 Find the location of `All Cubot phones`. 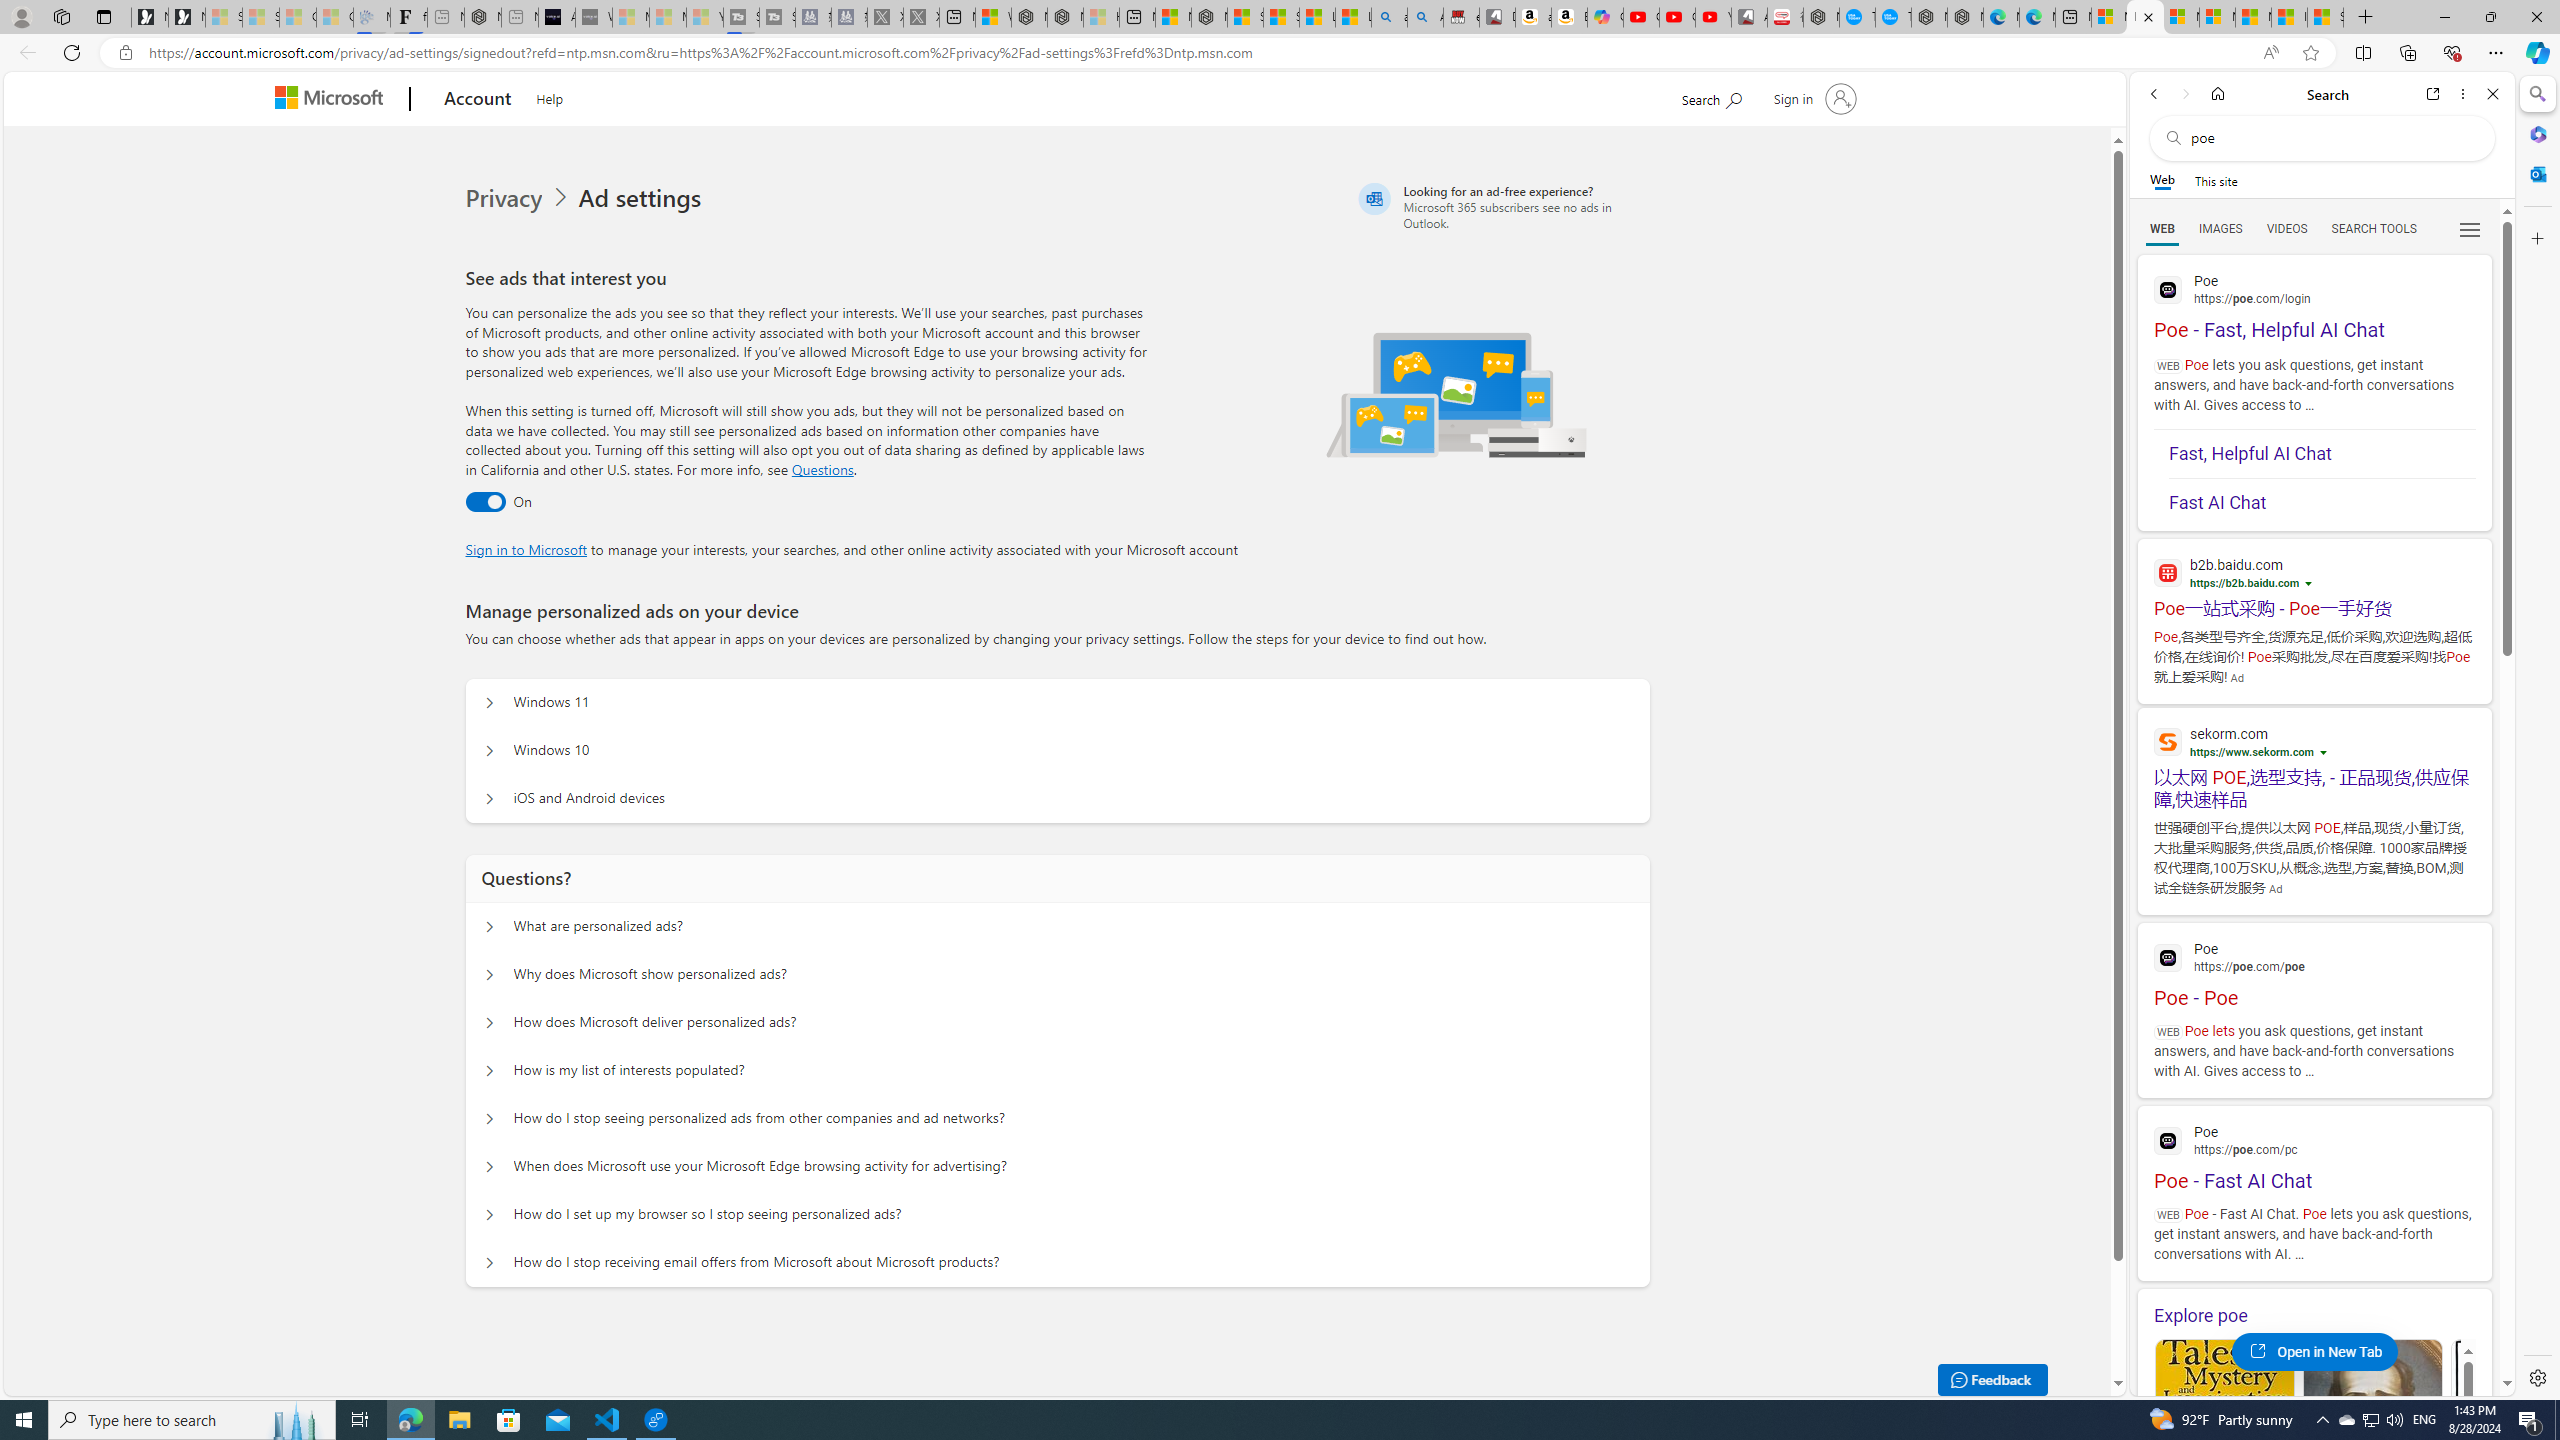

All Cubot phones is located at coordinates (1749, 17).